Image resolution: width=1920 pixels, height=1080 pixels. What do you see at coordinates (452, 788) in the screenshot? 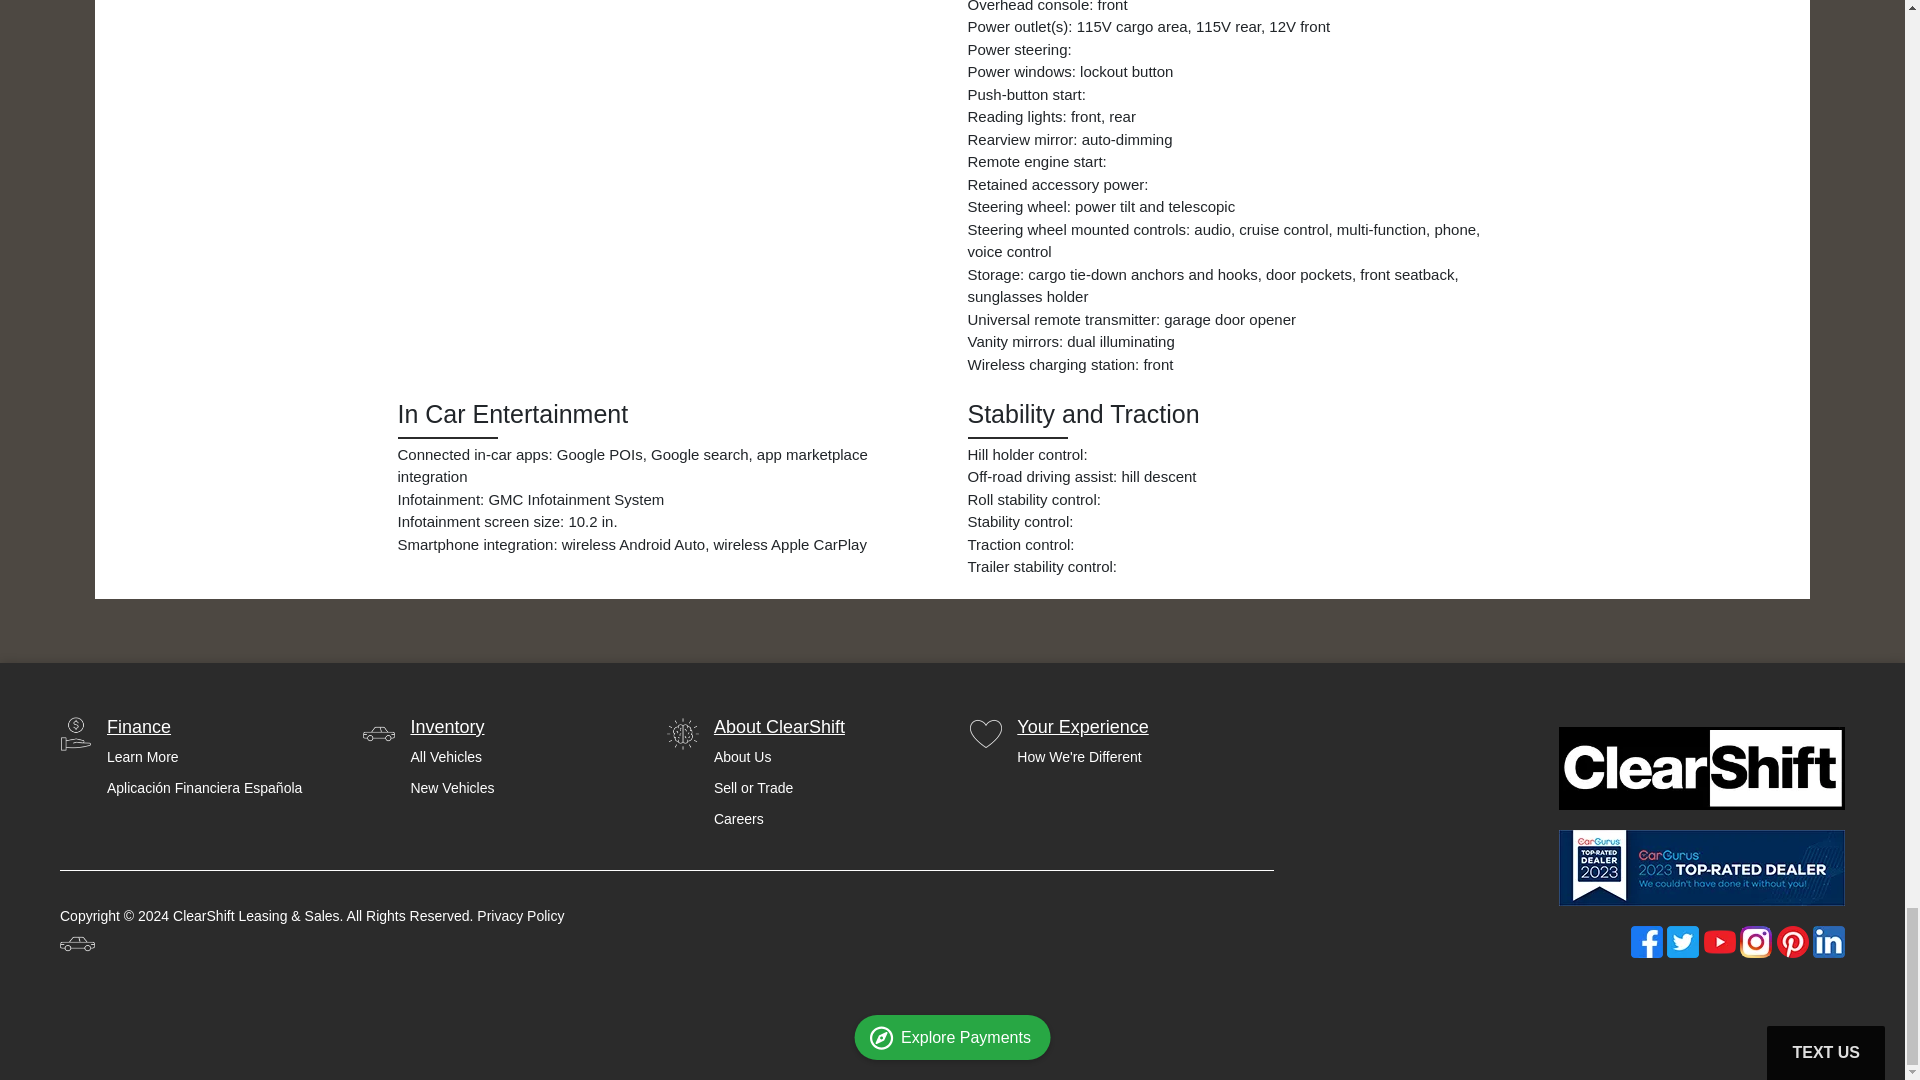
I see `New Vehicles` at bounding box center [452, 788].